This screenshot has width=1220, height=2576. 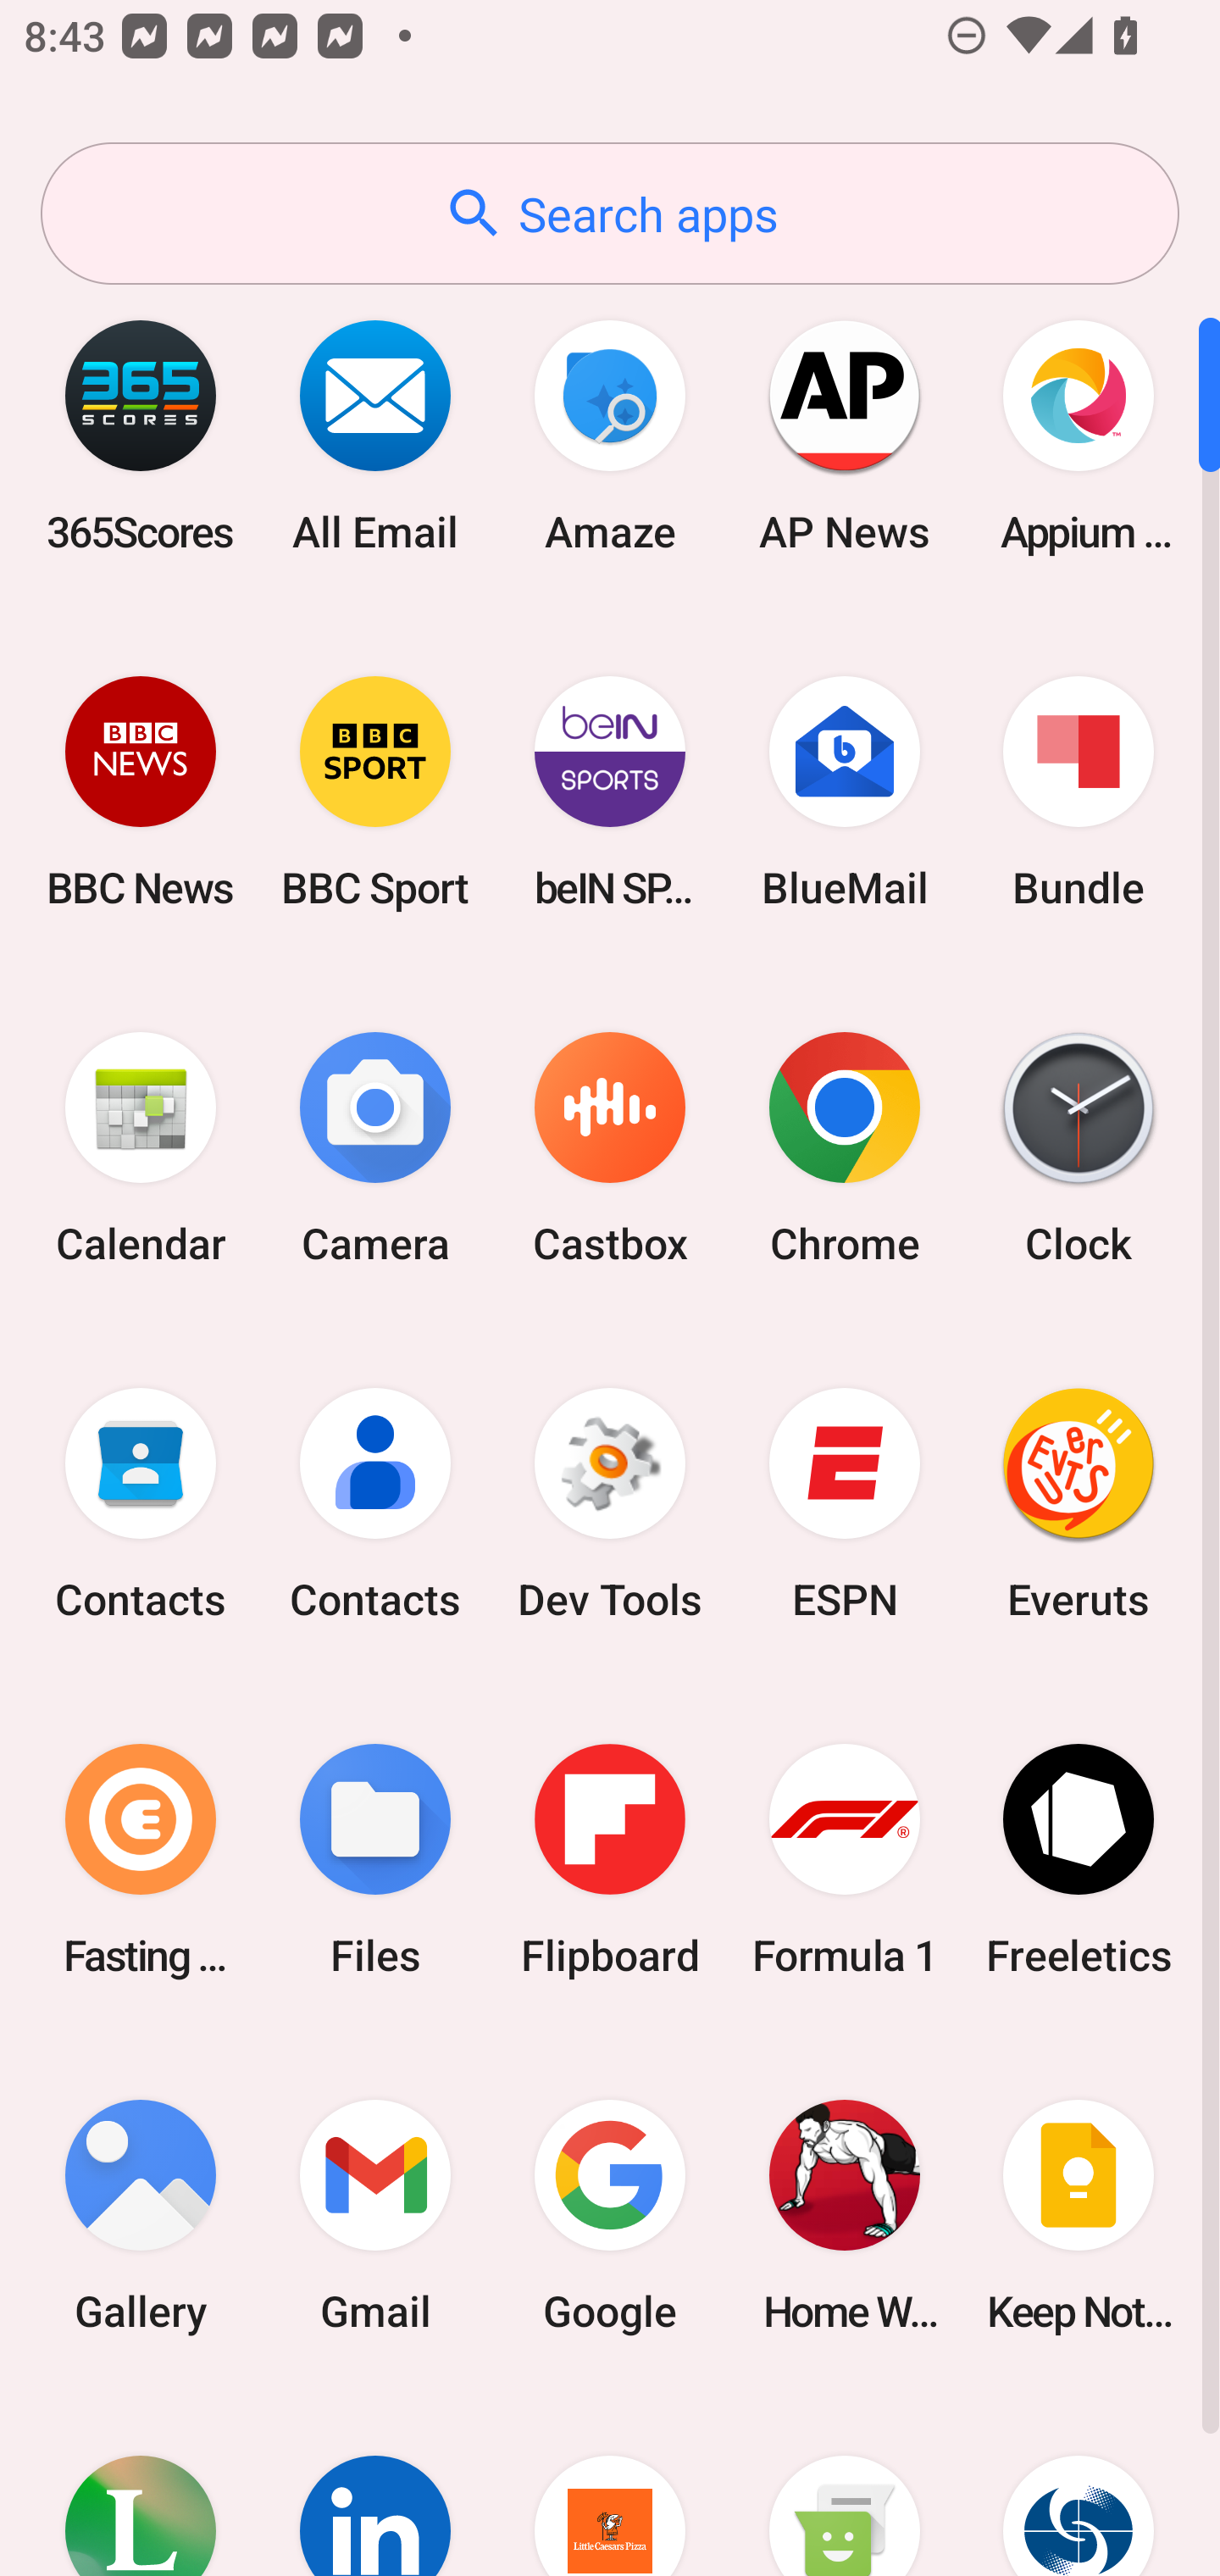 What do you see at coordinates (610, 1149) in the screenshot?
I see `Castbox` at bounding box center [610, 1149].